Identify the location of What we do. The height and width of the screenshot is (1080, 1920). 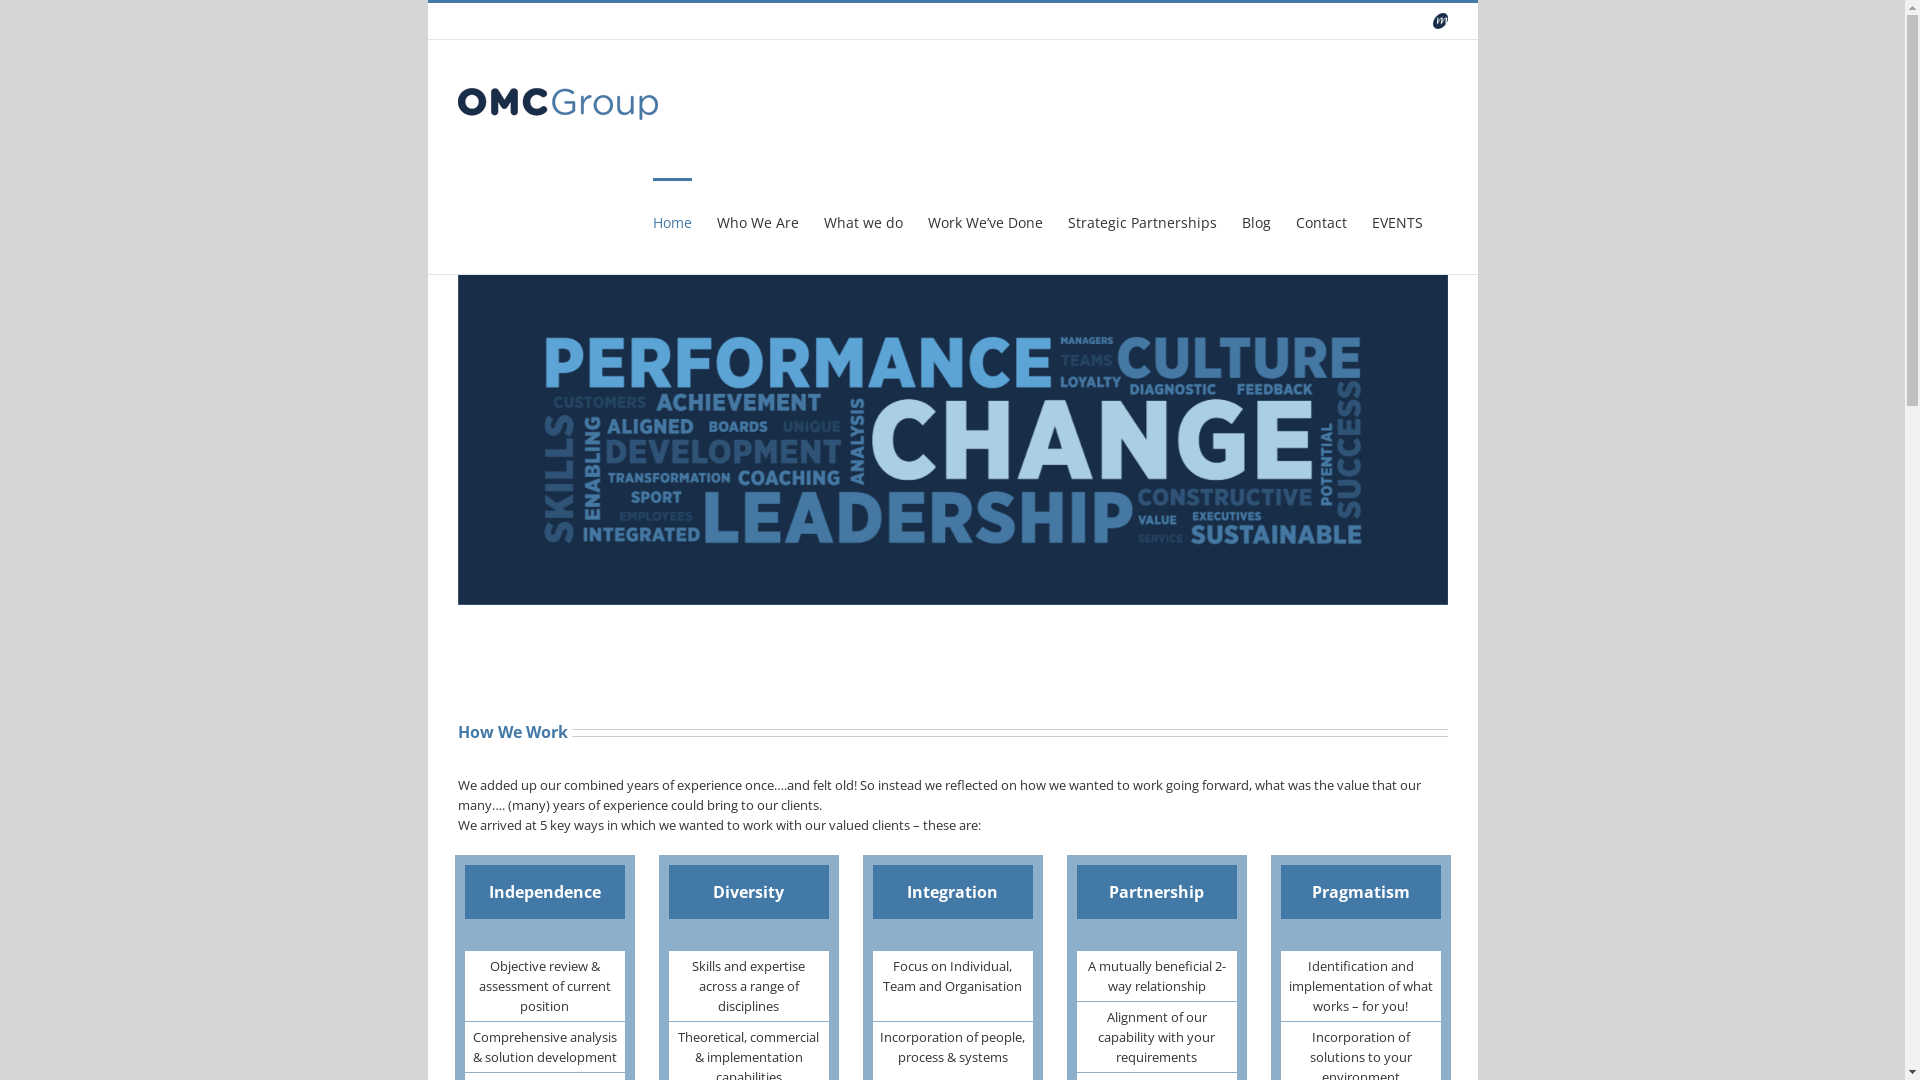
(864, 221).